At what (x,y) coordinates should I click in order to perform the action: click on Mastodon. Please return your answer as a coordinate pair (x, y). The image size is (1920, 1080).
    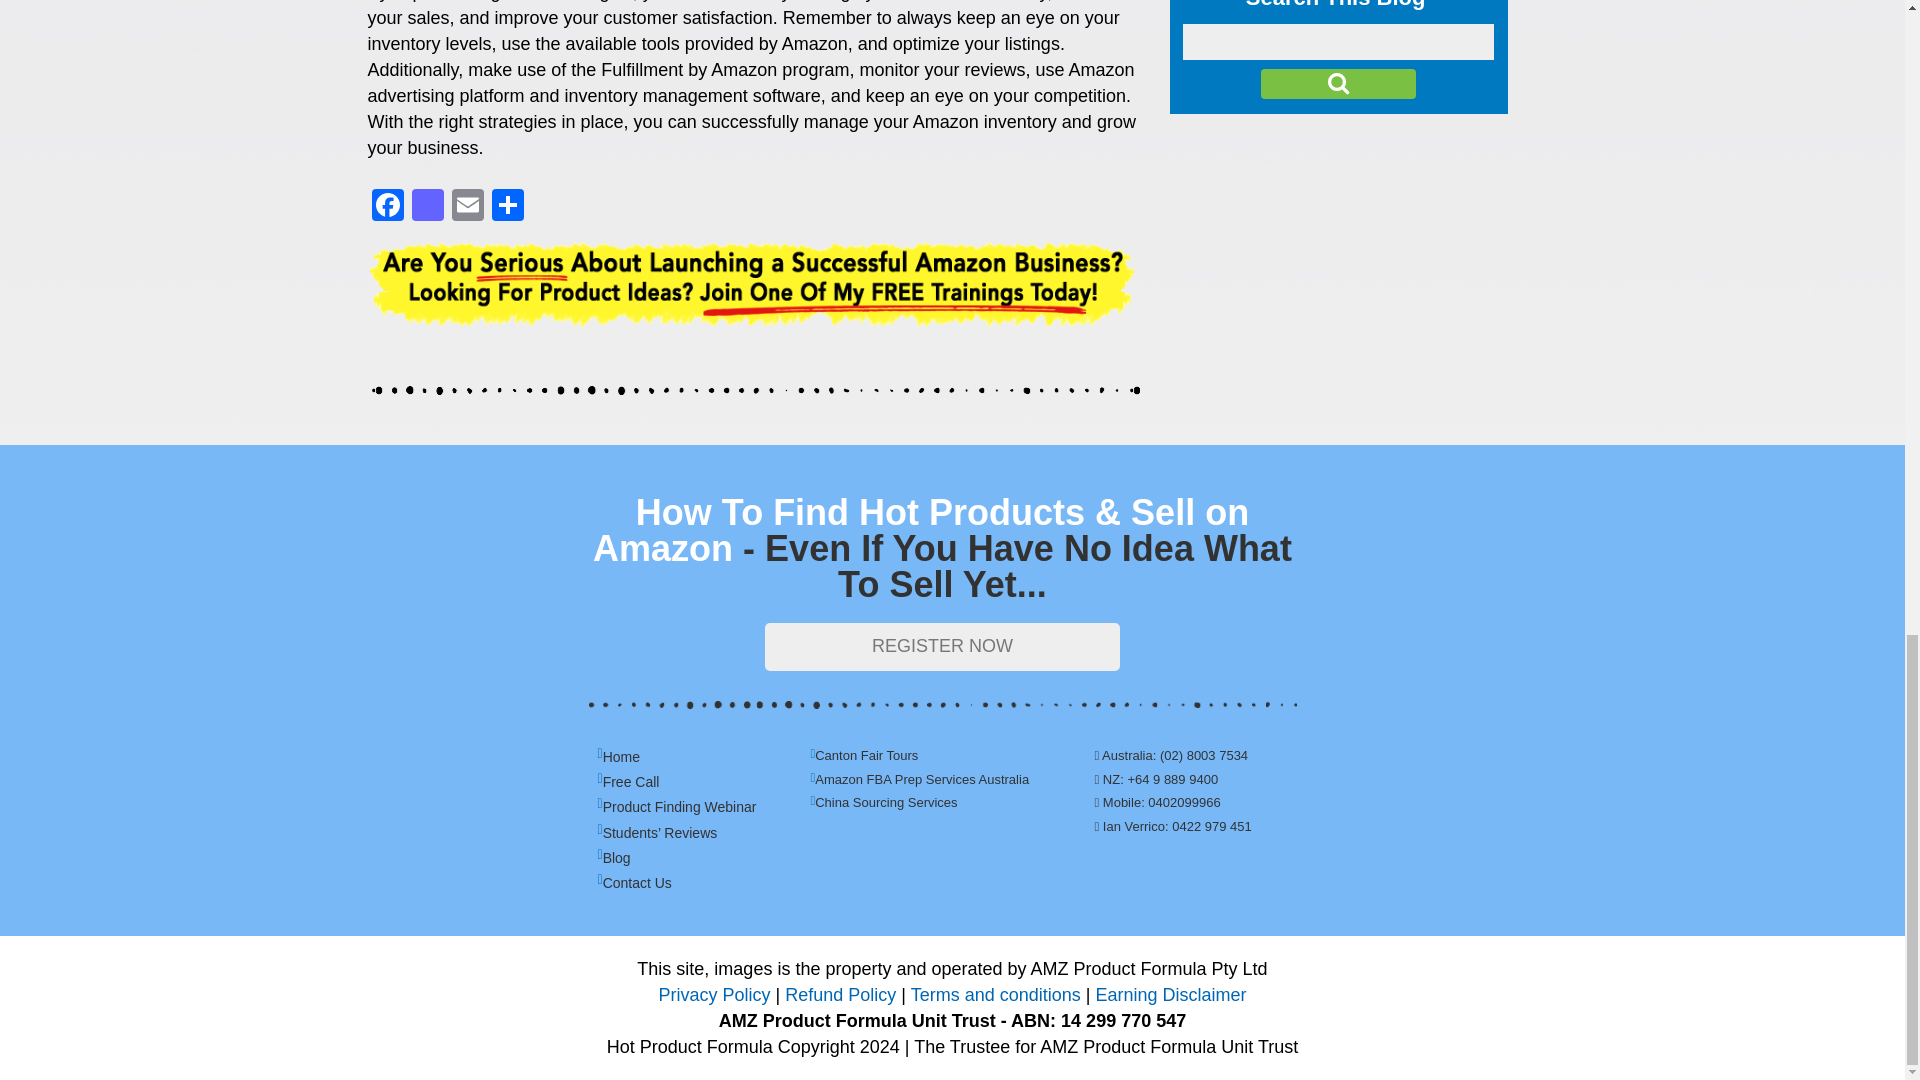
    Looking at the image, I should click on (427, 207).